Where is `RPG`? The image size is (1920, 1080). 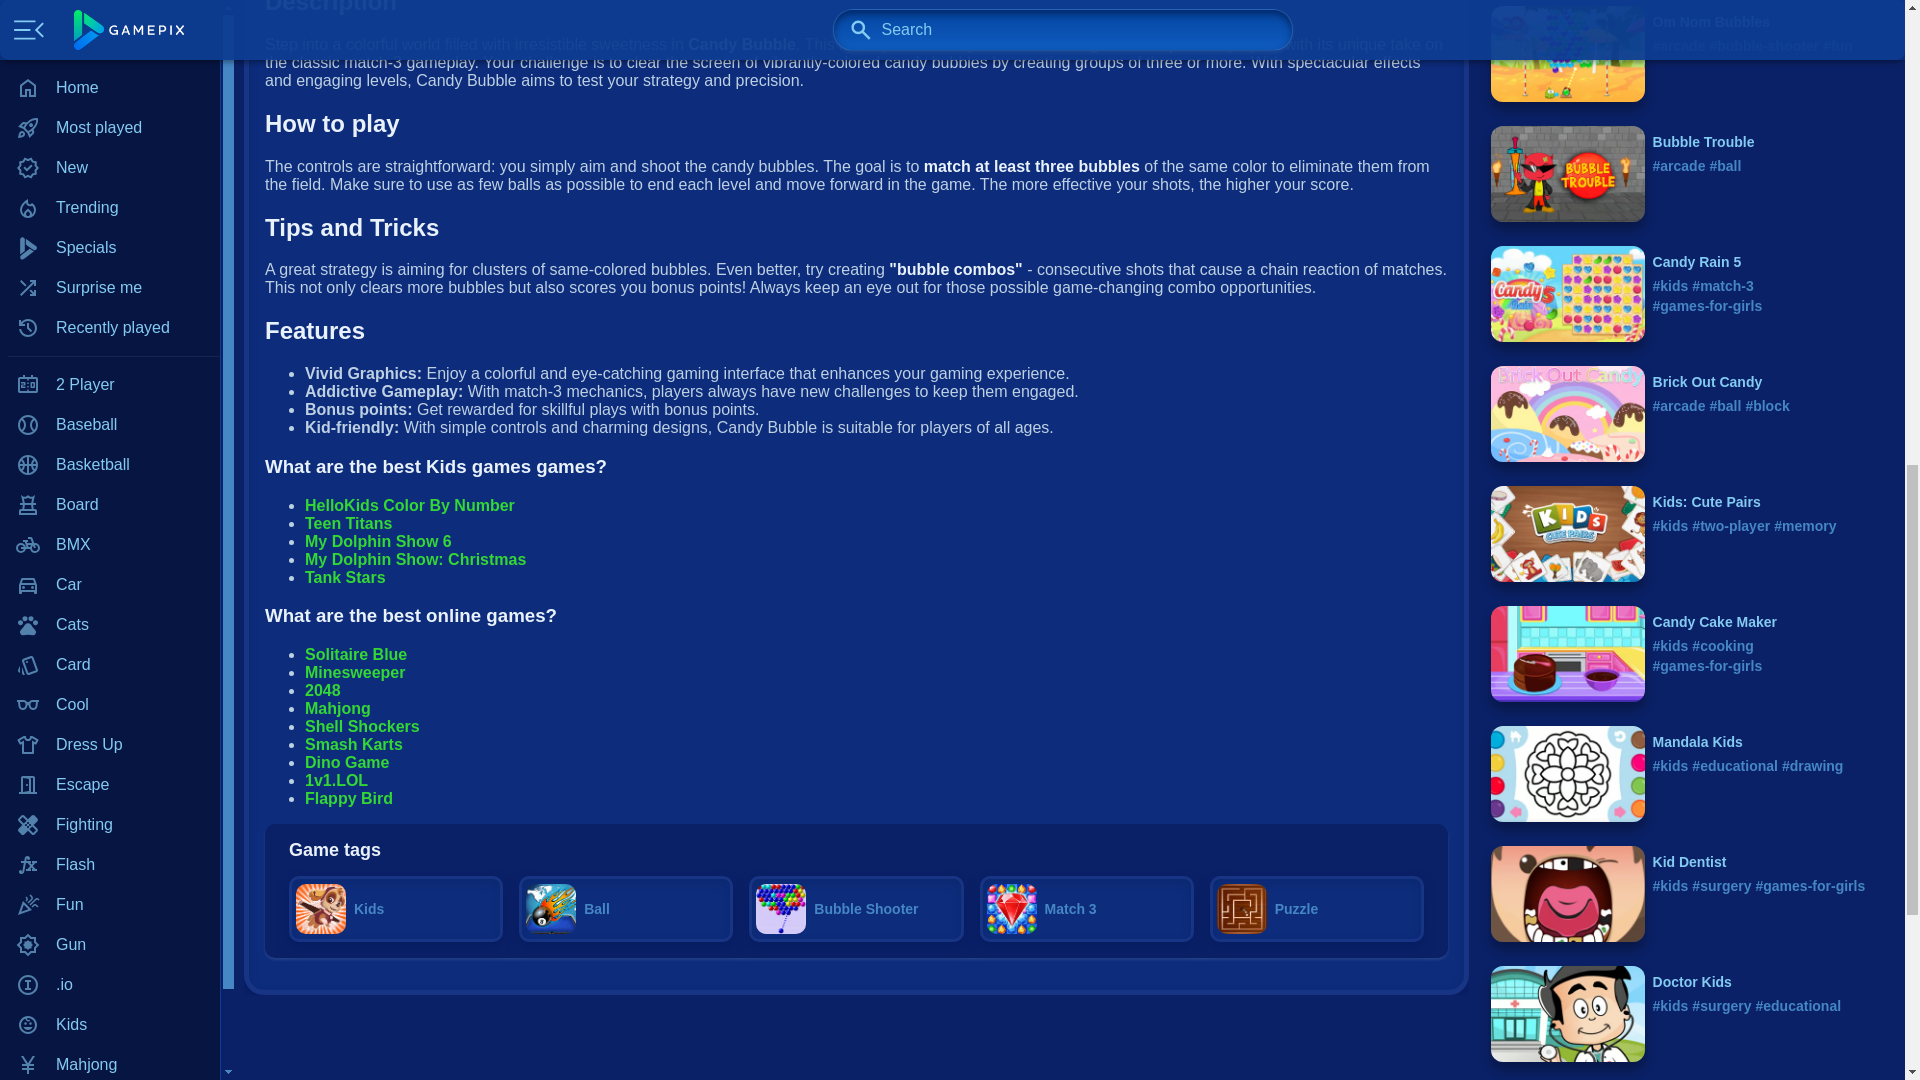
RPG is located at coordinates (110, 225).